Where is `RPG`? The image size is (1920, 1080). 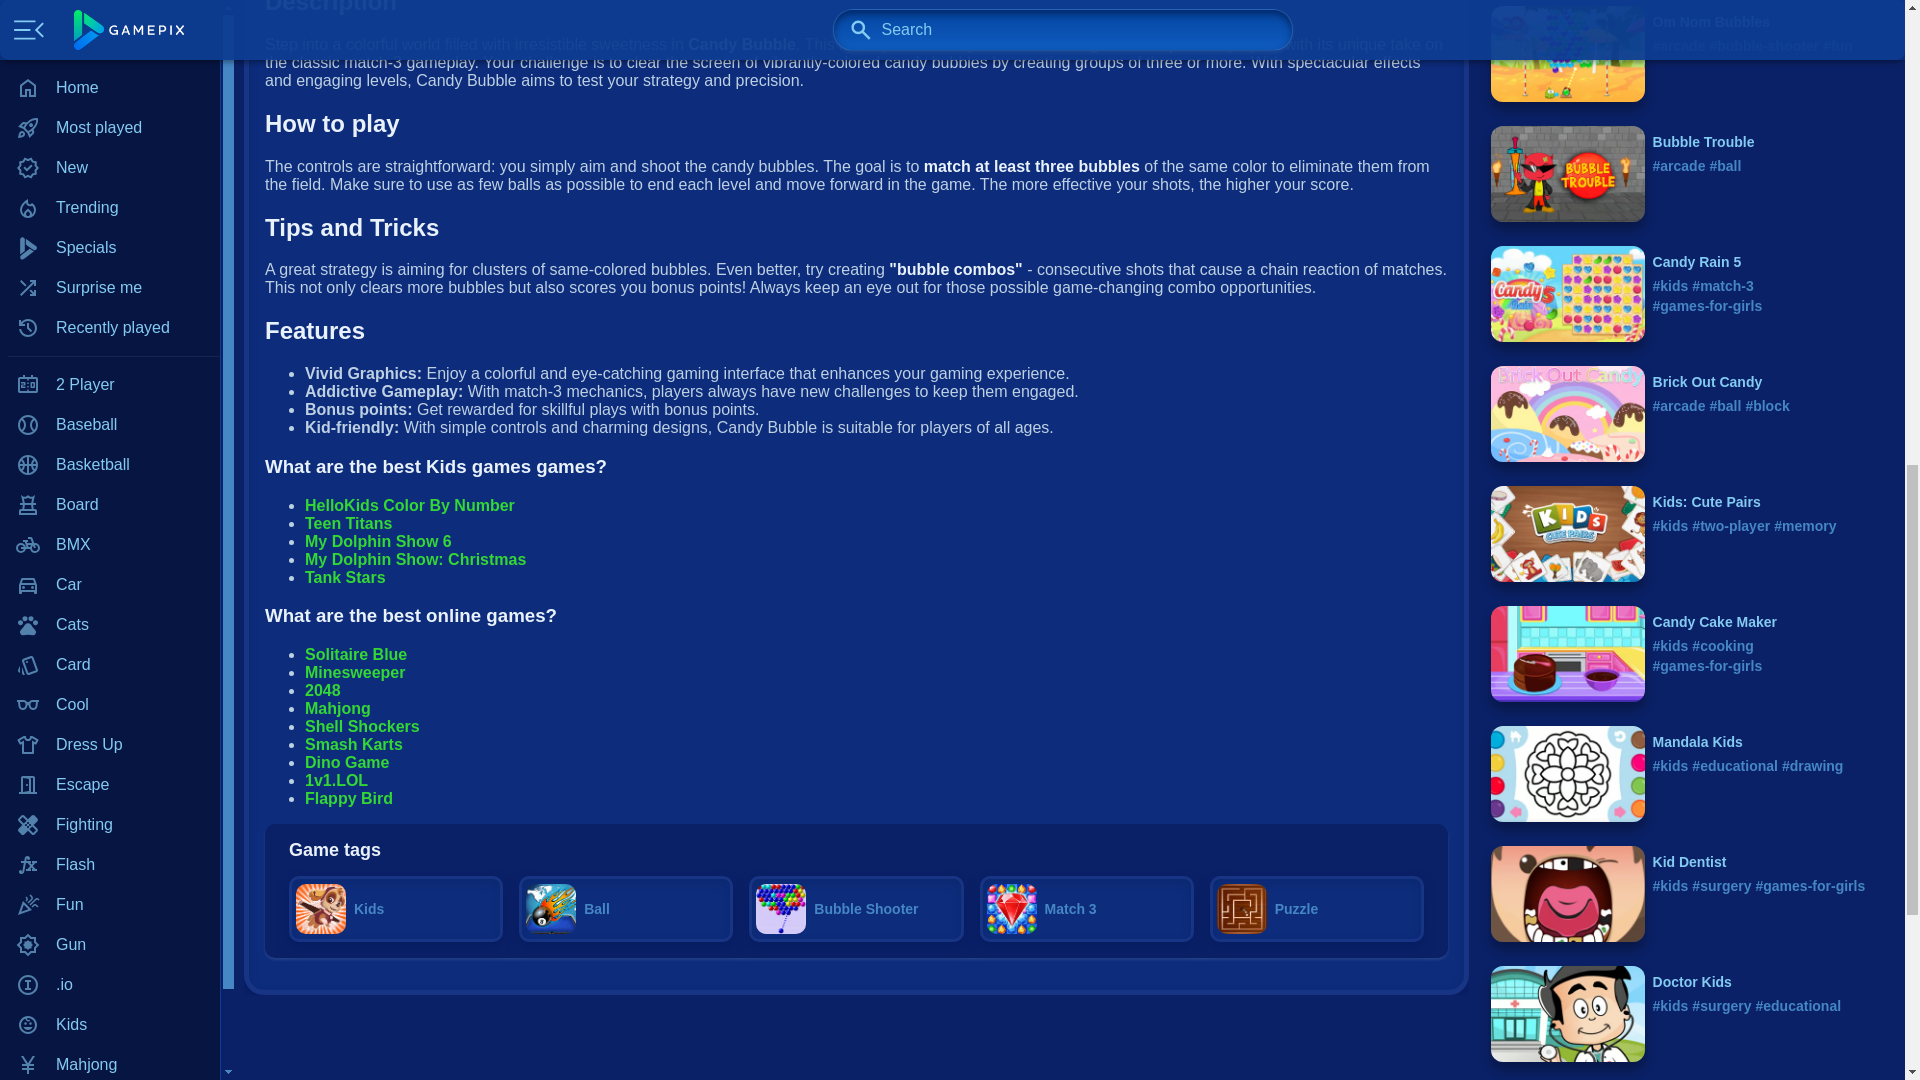
RPG is located at coordinates (110, 225).